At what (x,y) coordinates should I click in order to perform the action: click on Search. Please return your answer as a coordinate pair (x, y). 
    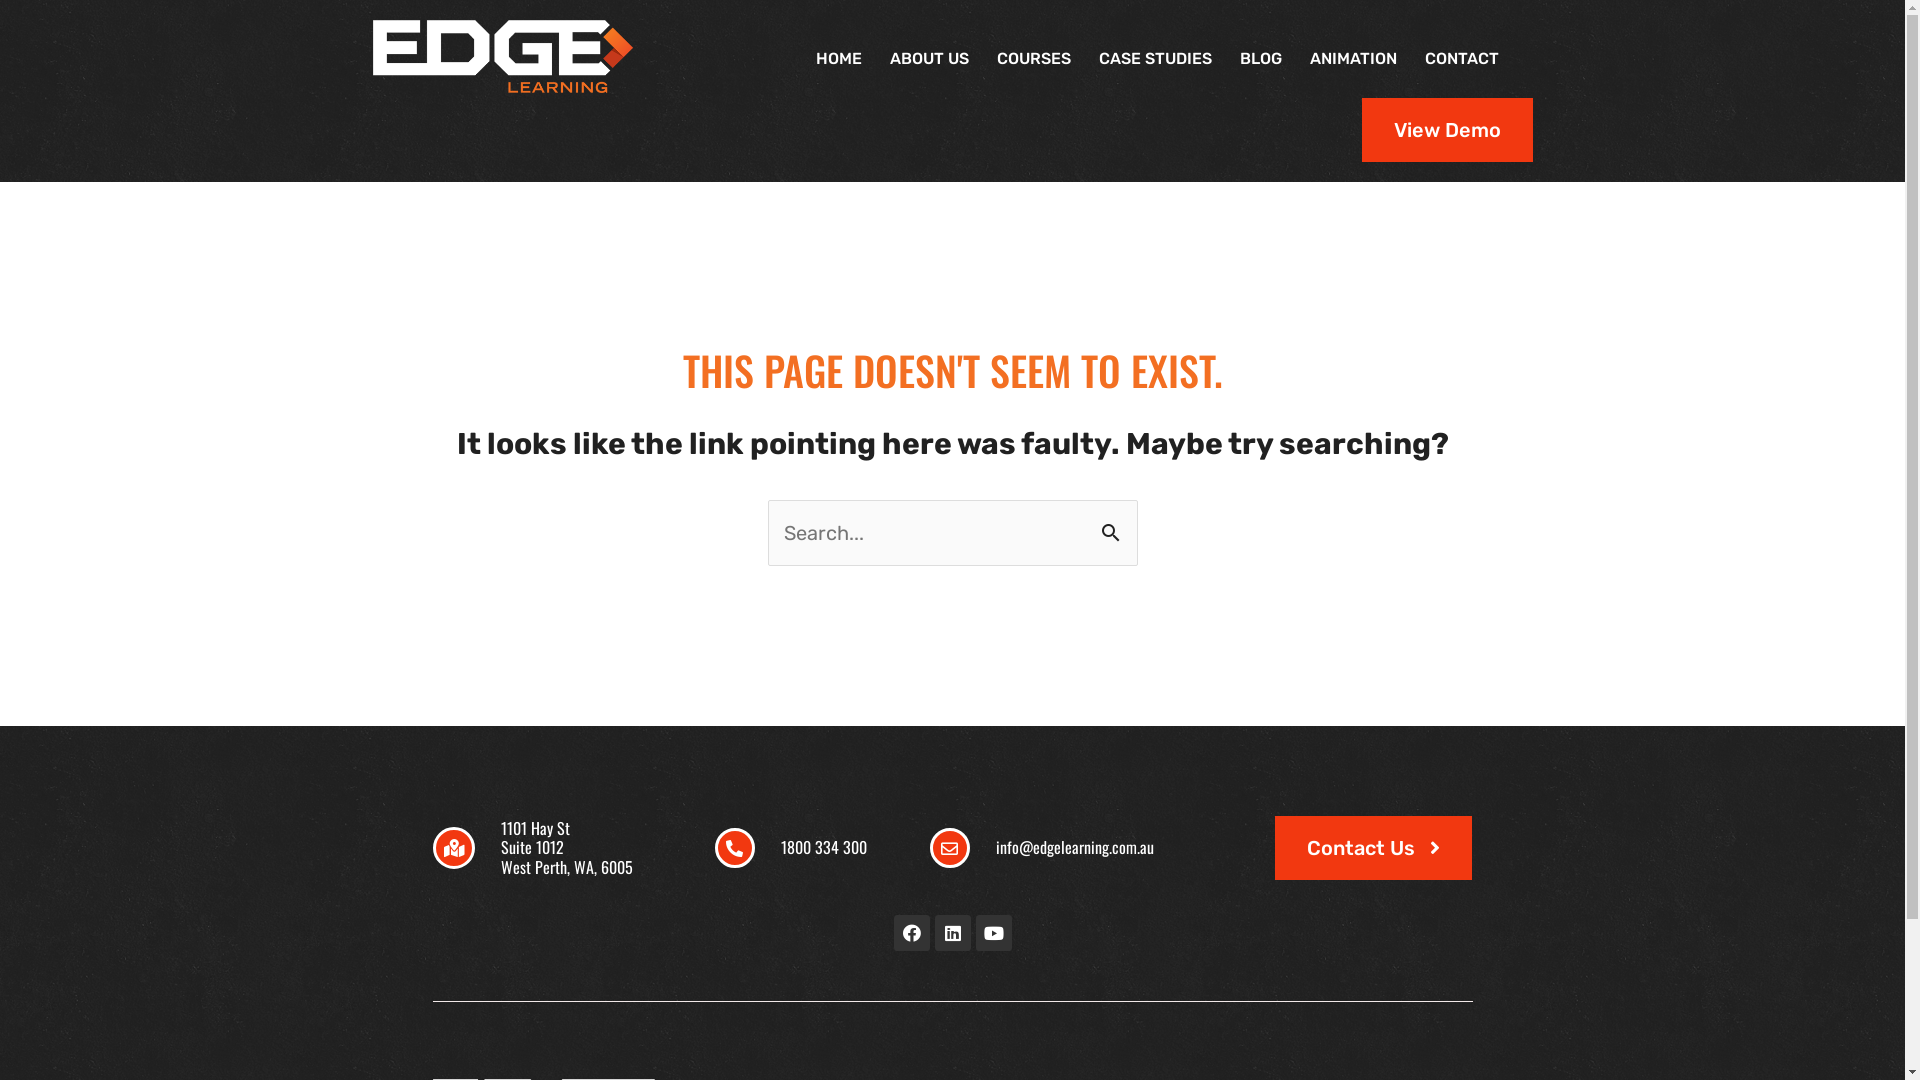
    Looking at the image, I should click on (1114, 532).